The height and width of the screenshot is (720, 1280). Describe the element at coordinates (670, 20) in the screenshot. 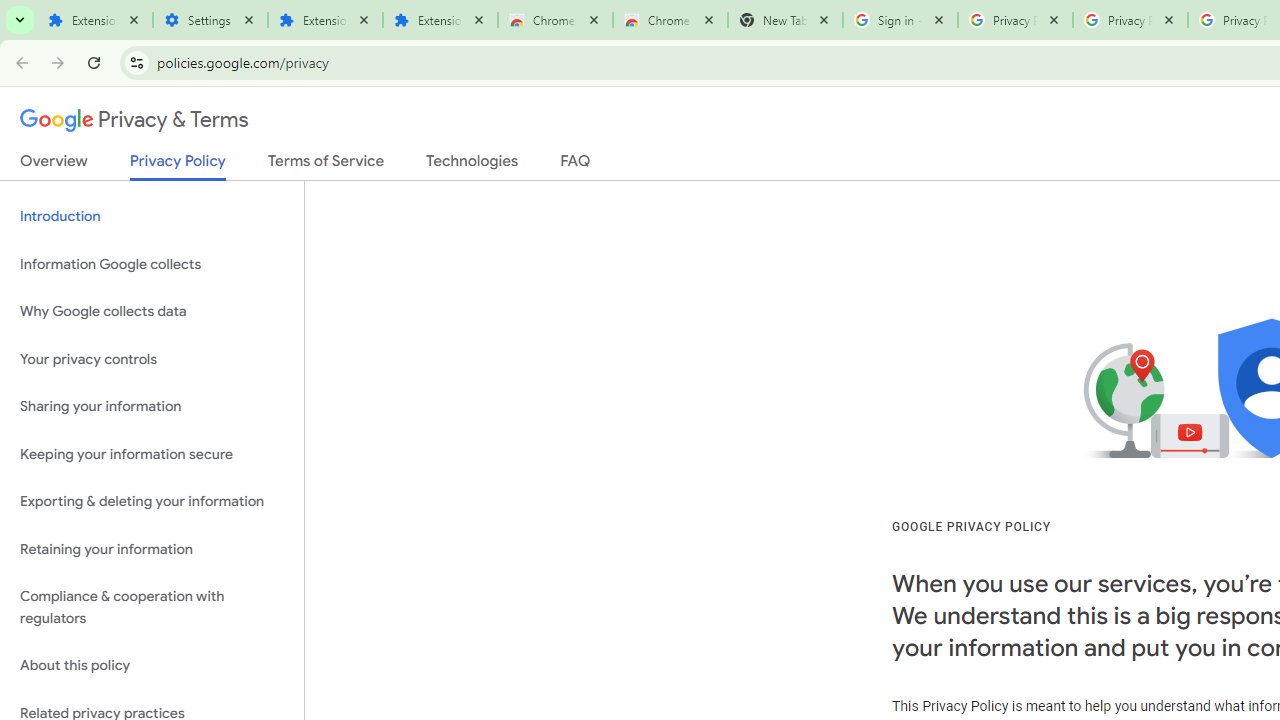

I see `Chrome Web Store - Themes` at that location.